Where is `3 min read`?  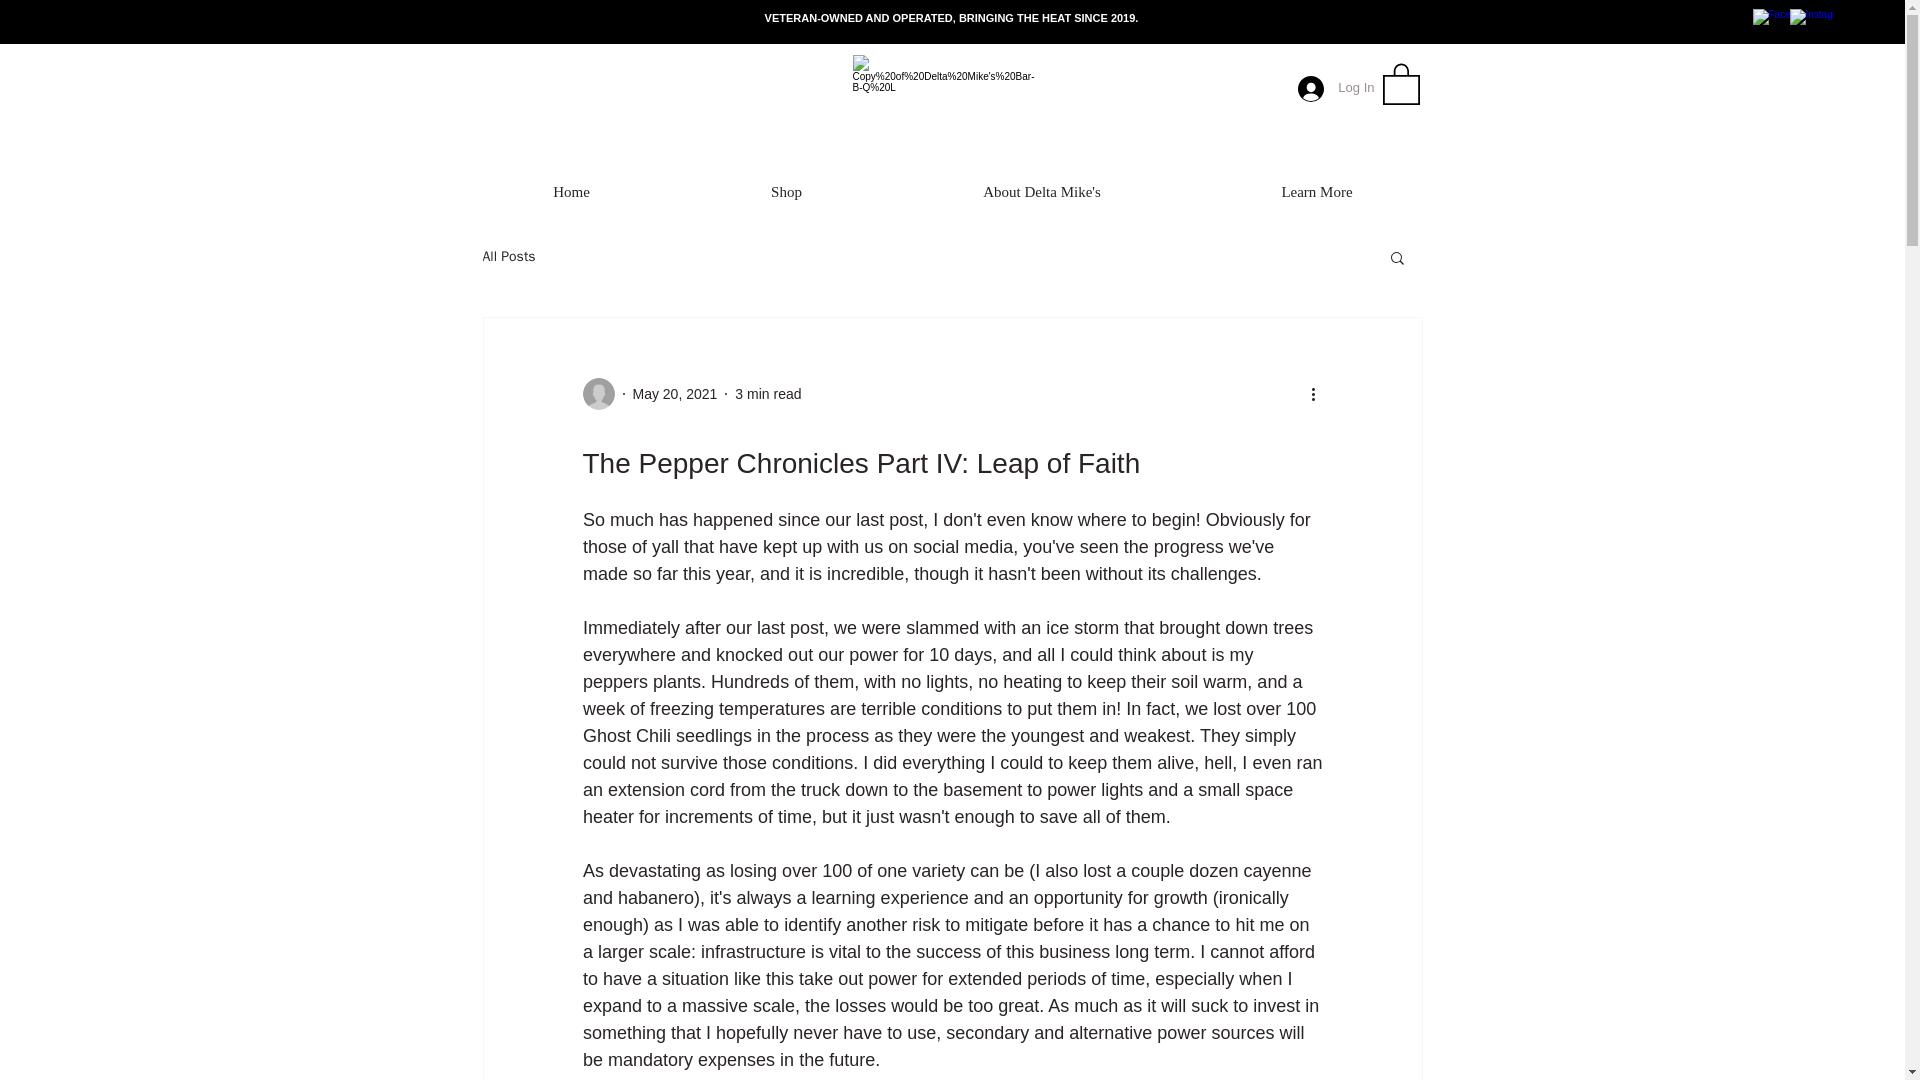
3 min read is located at coordinates (768, 393).